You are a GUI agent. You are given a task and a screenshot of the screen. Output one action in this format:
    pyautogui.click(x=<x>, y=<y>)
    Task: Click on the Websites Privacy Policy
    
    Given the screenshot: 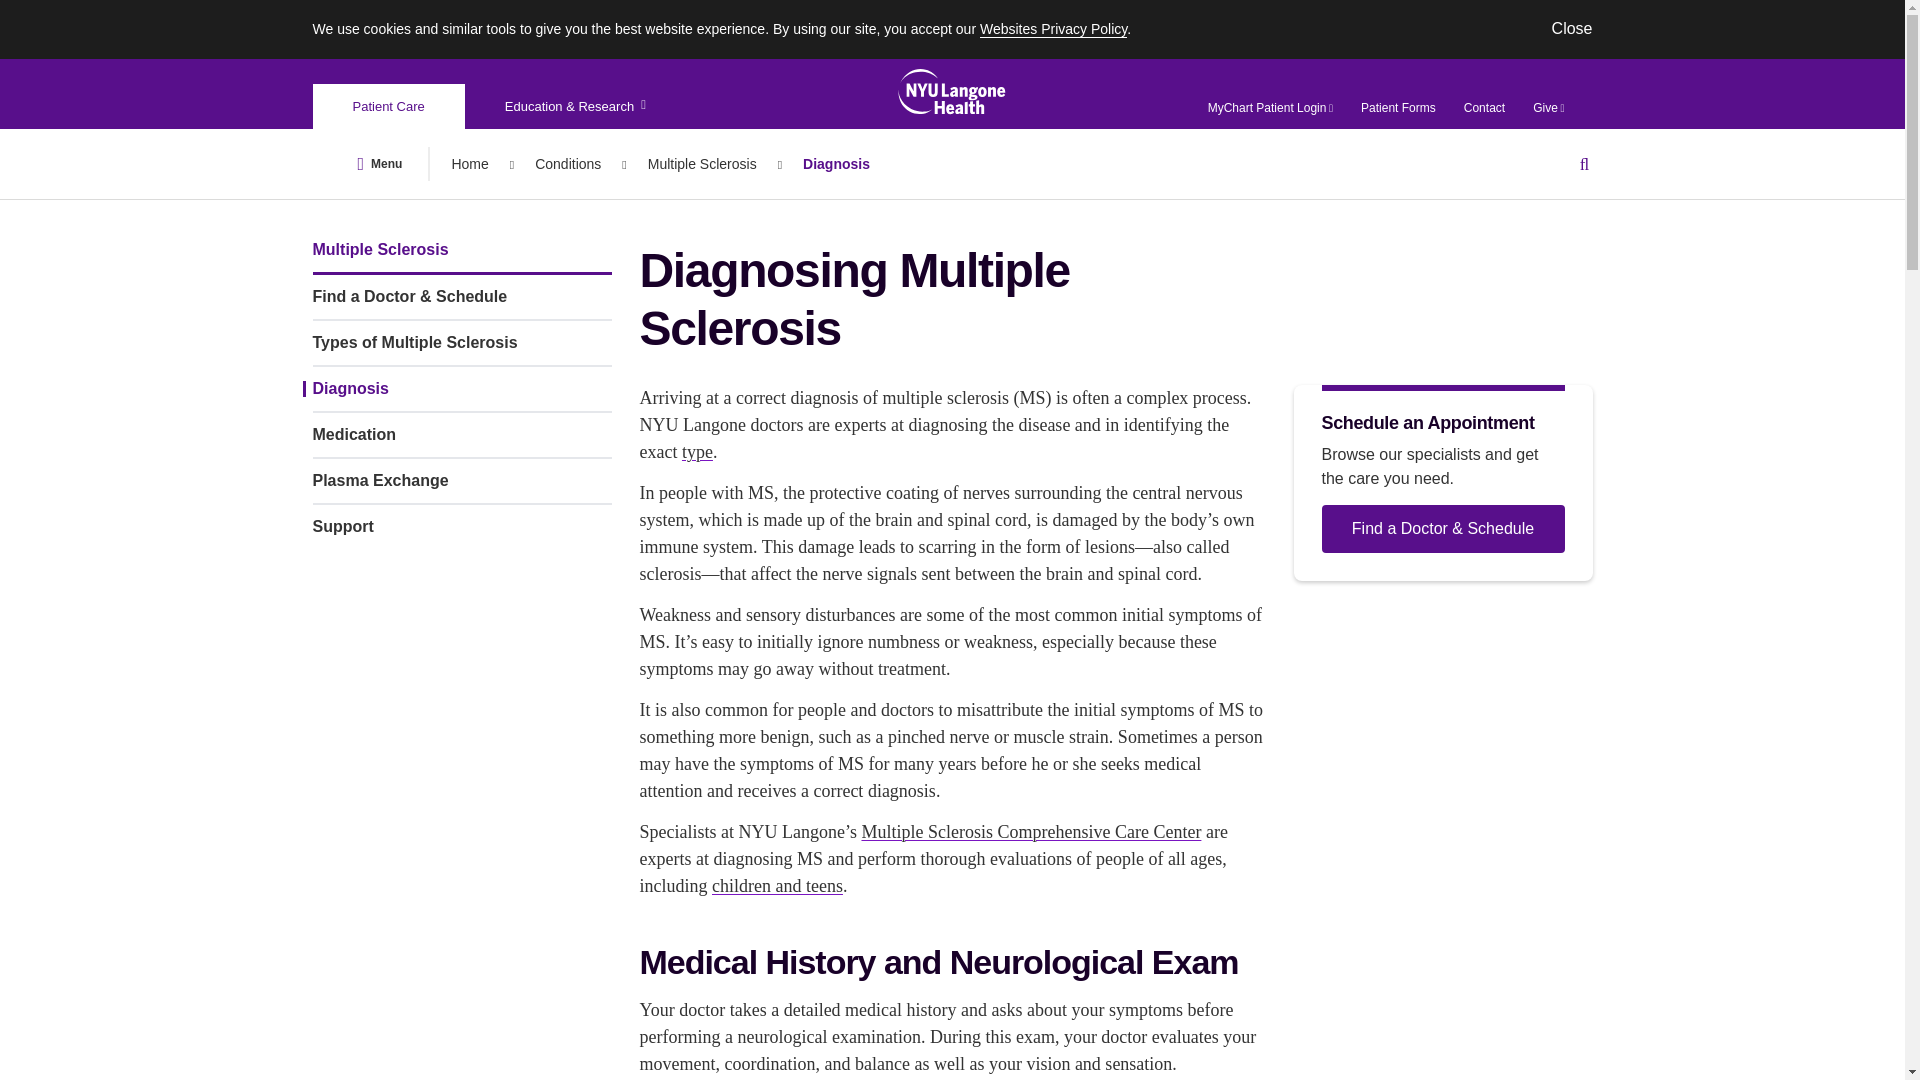 What is the action you would take?
    pyautogui.click(x=1053, y=28)
    